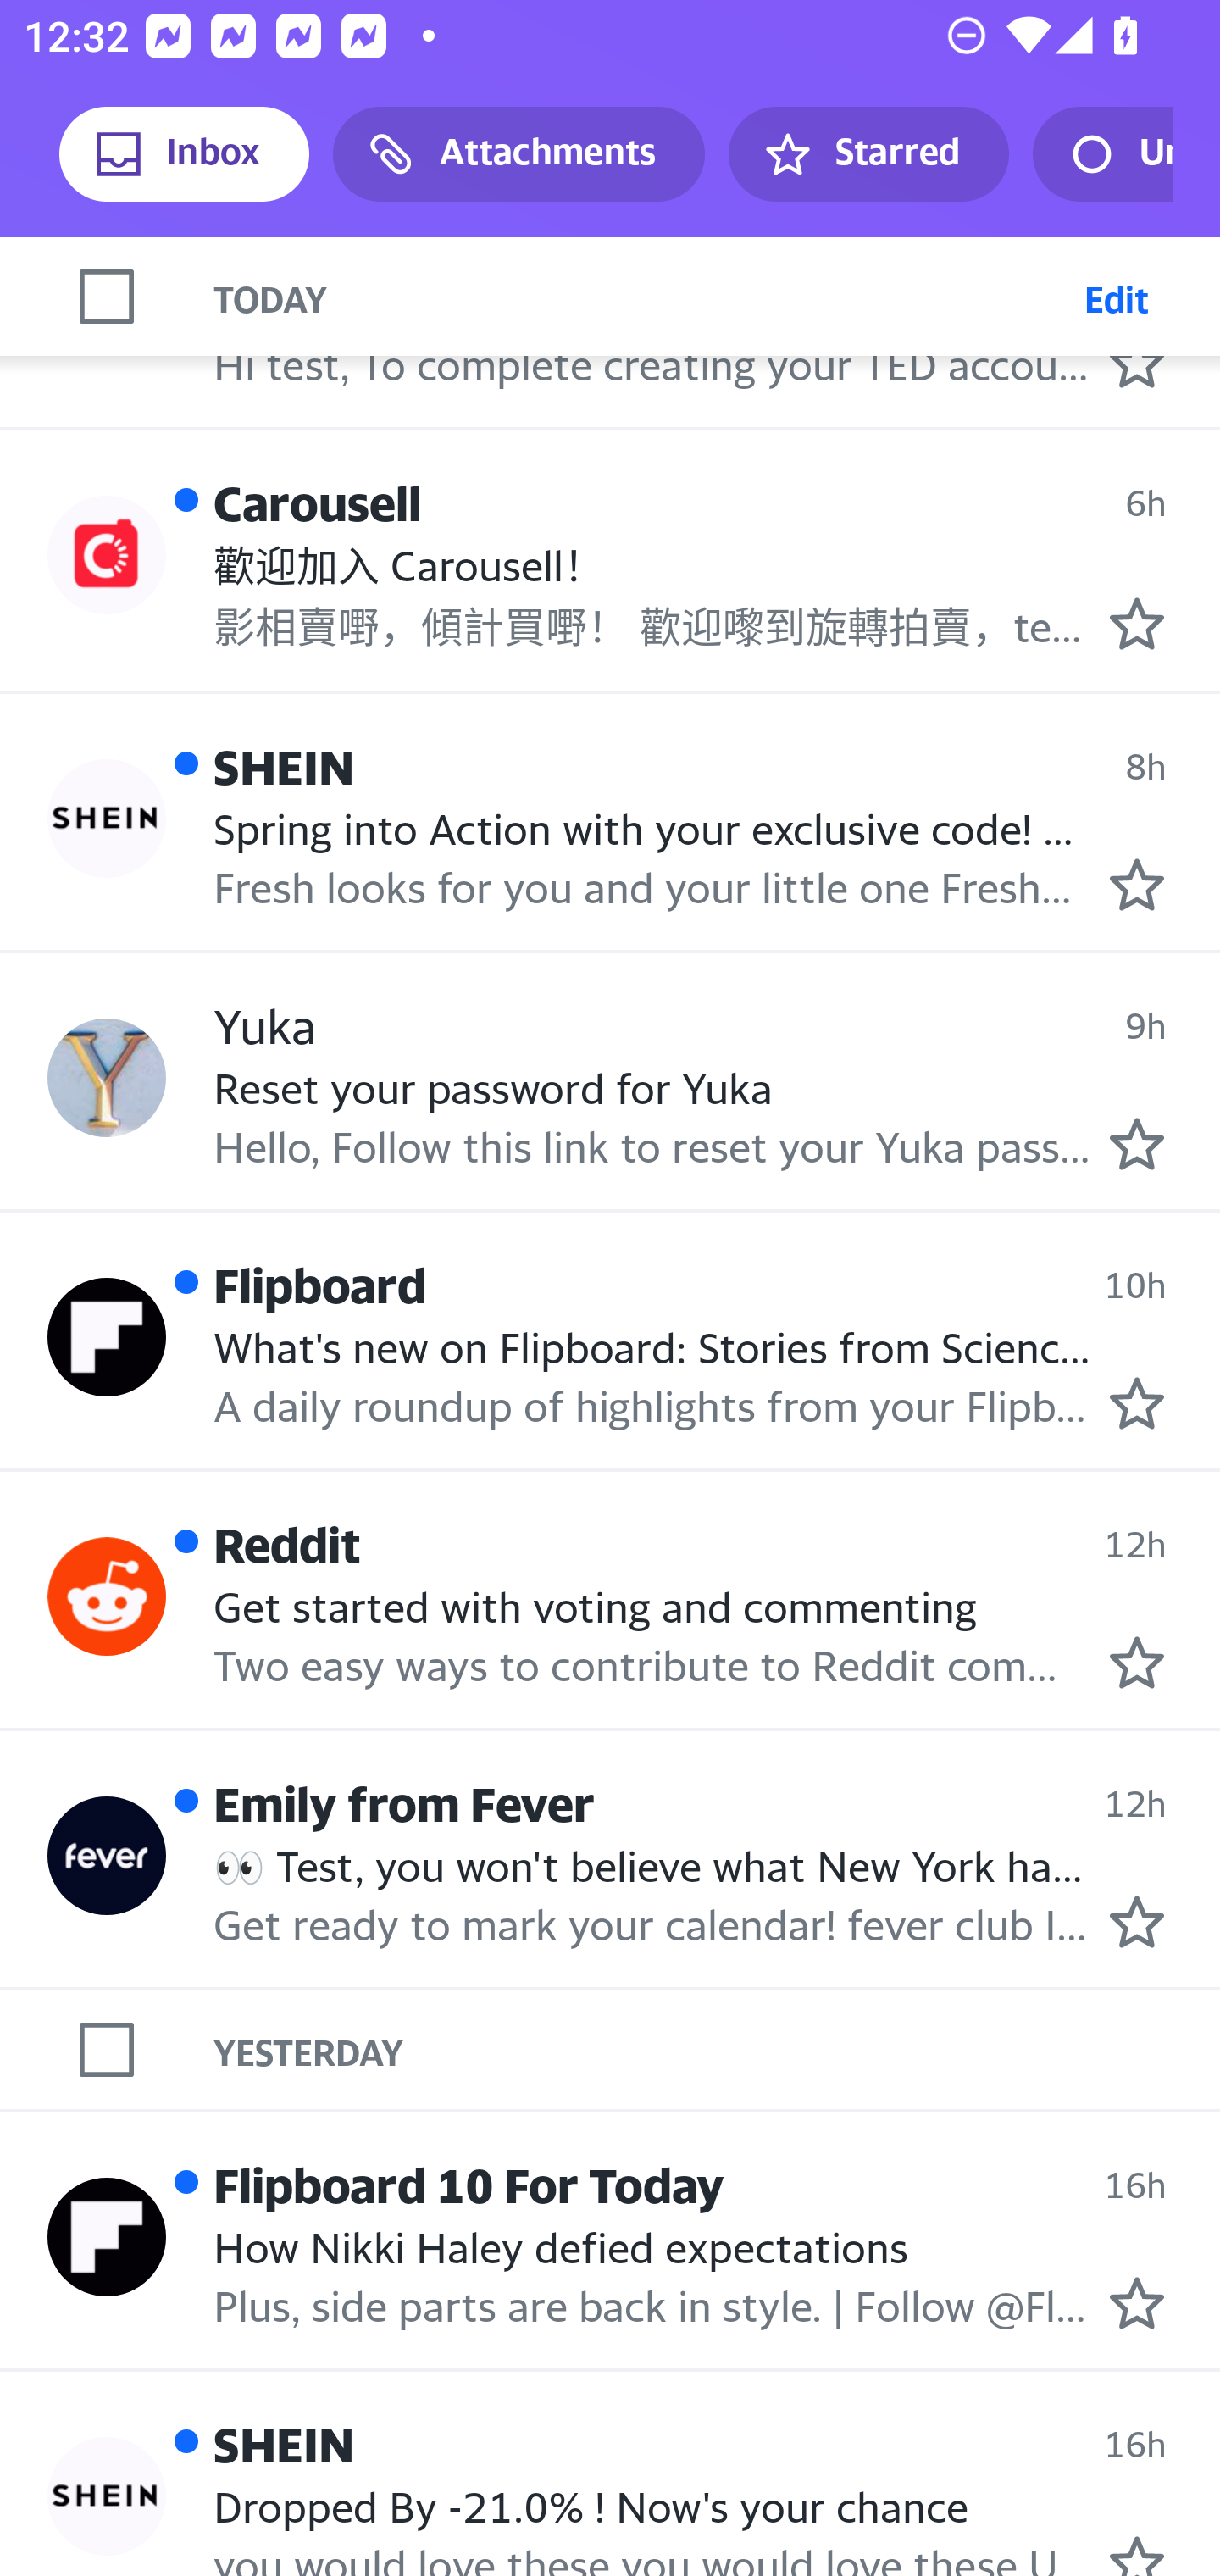 The width and height of the screenshot is (1220, 2576). I want to click on Profile
Carousell, so click(107, 553).